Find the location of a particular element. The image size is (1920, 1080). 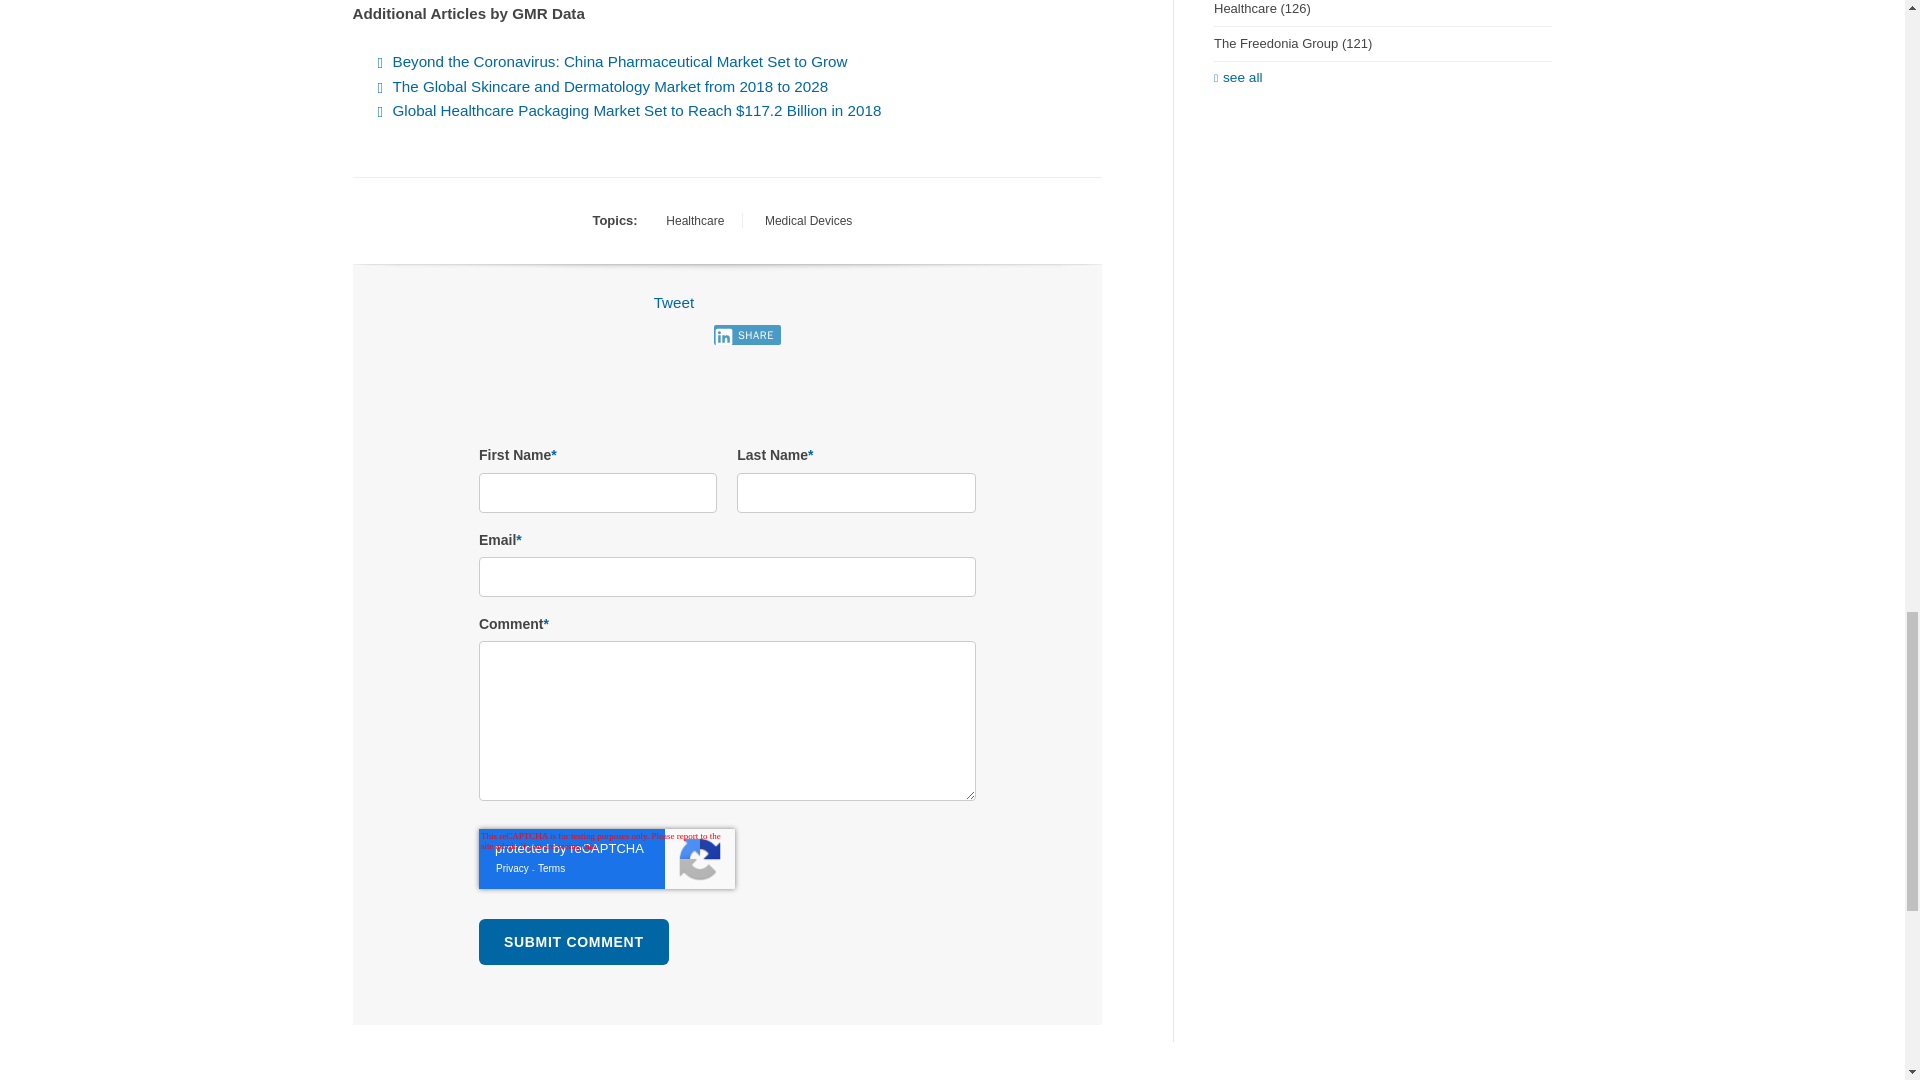

SHARE is located at coordinates (746, 334).